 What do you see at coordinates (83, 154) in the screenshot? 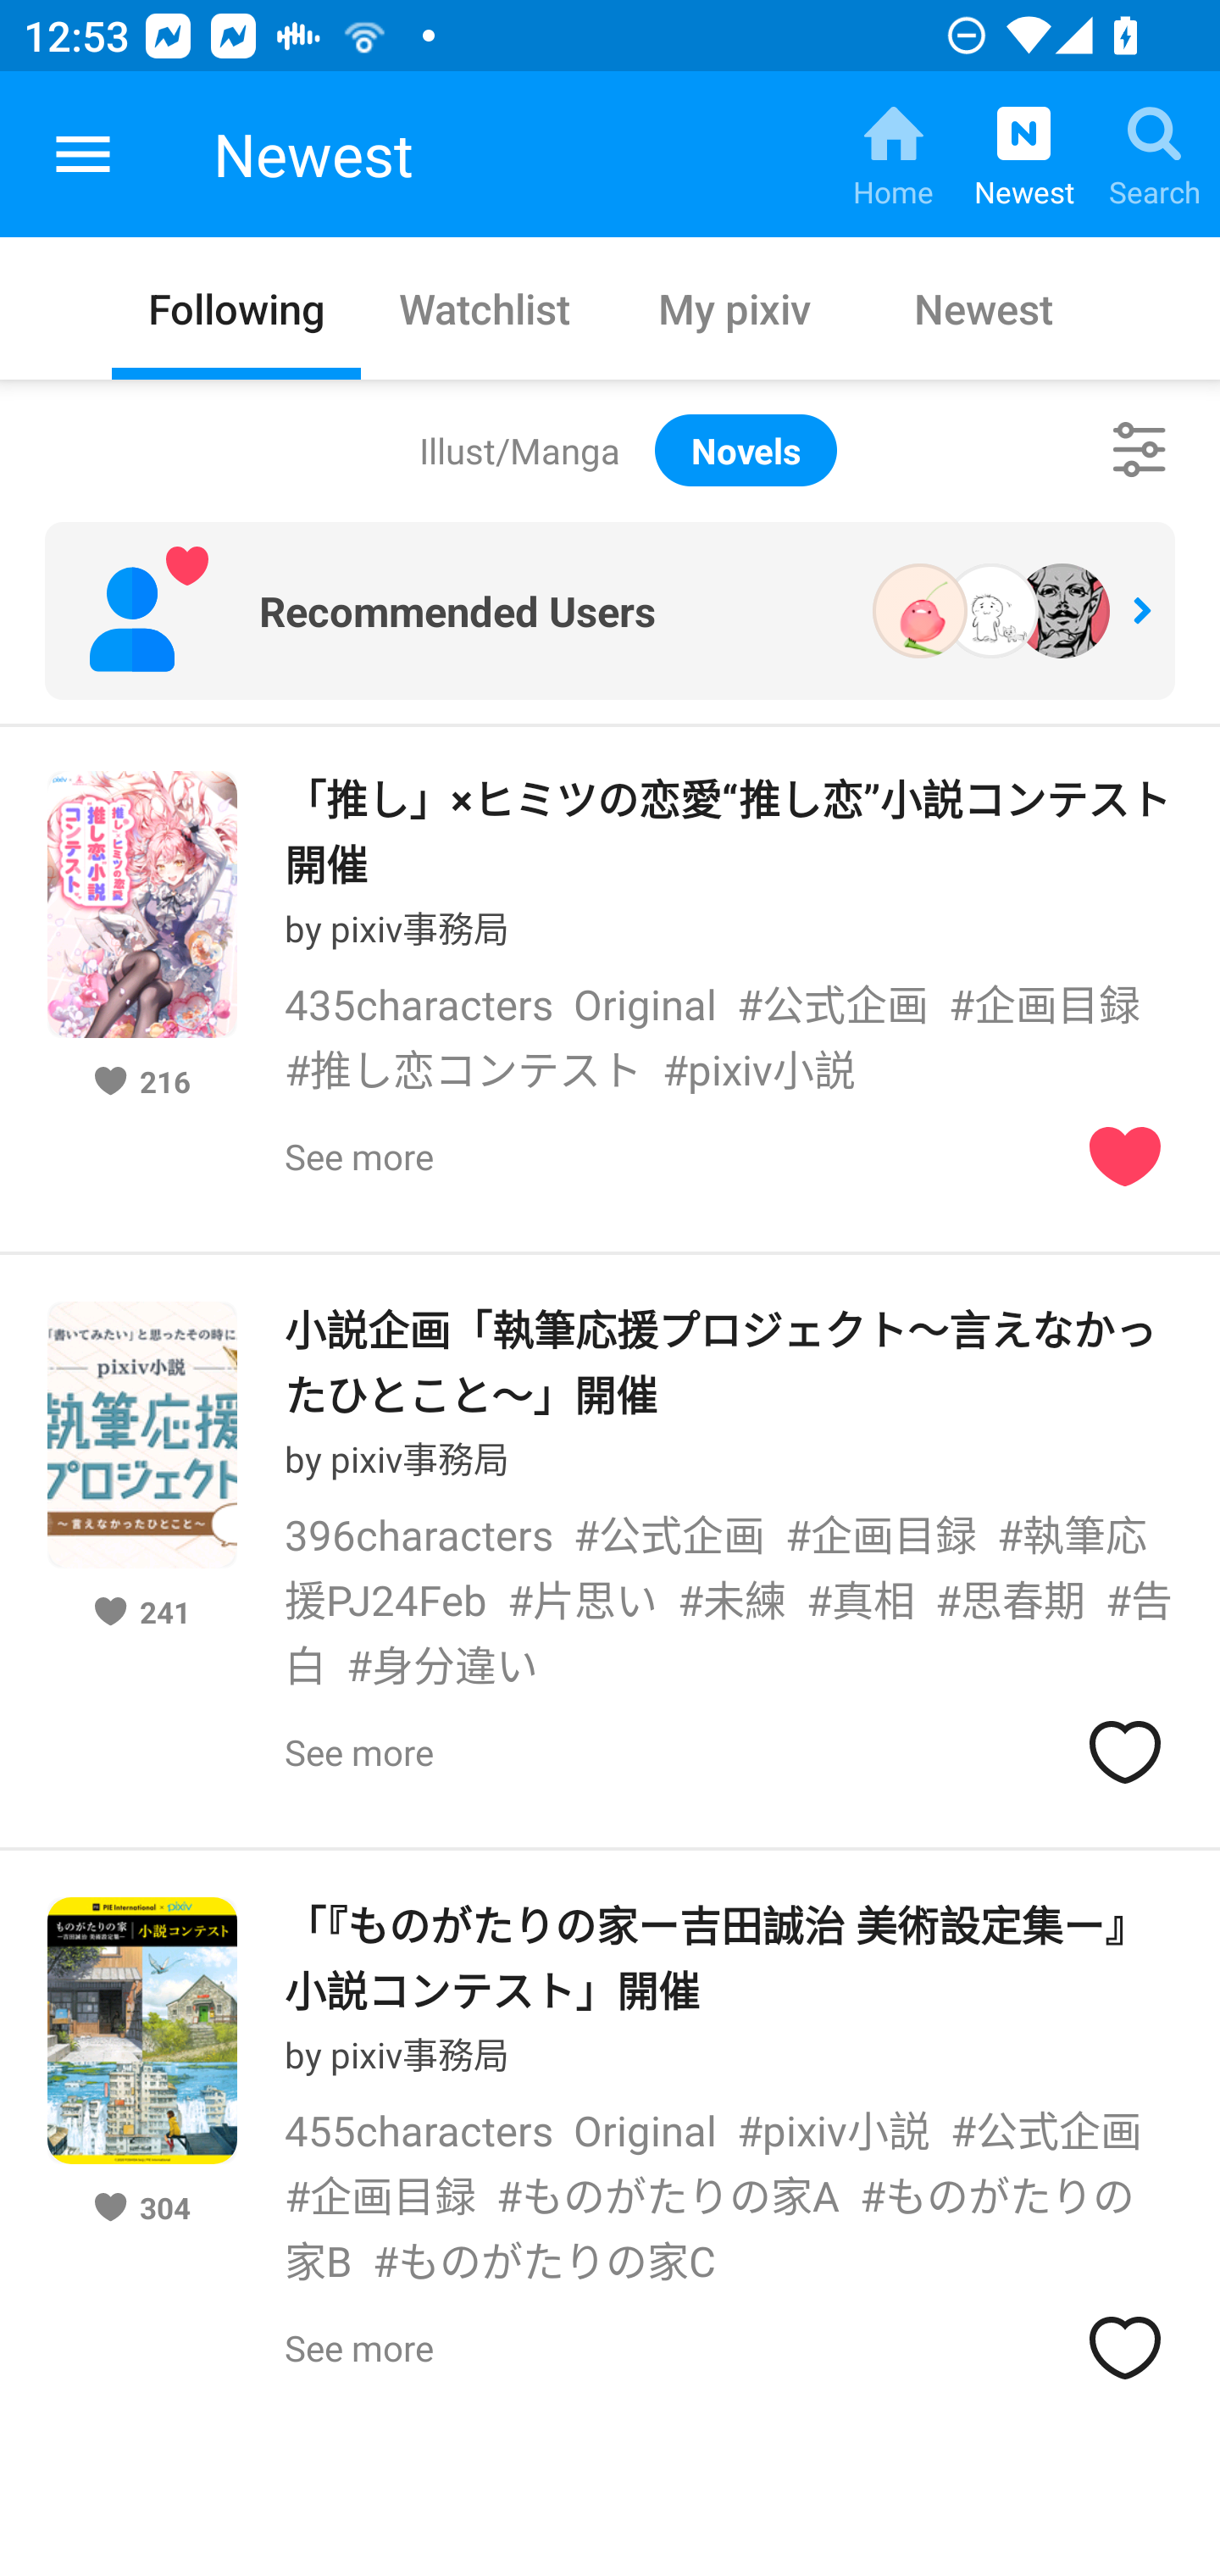
I see `pixiv` at bounding box center [83, 154].